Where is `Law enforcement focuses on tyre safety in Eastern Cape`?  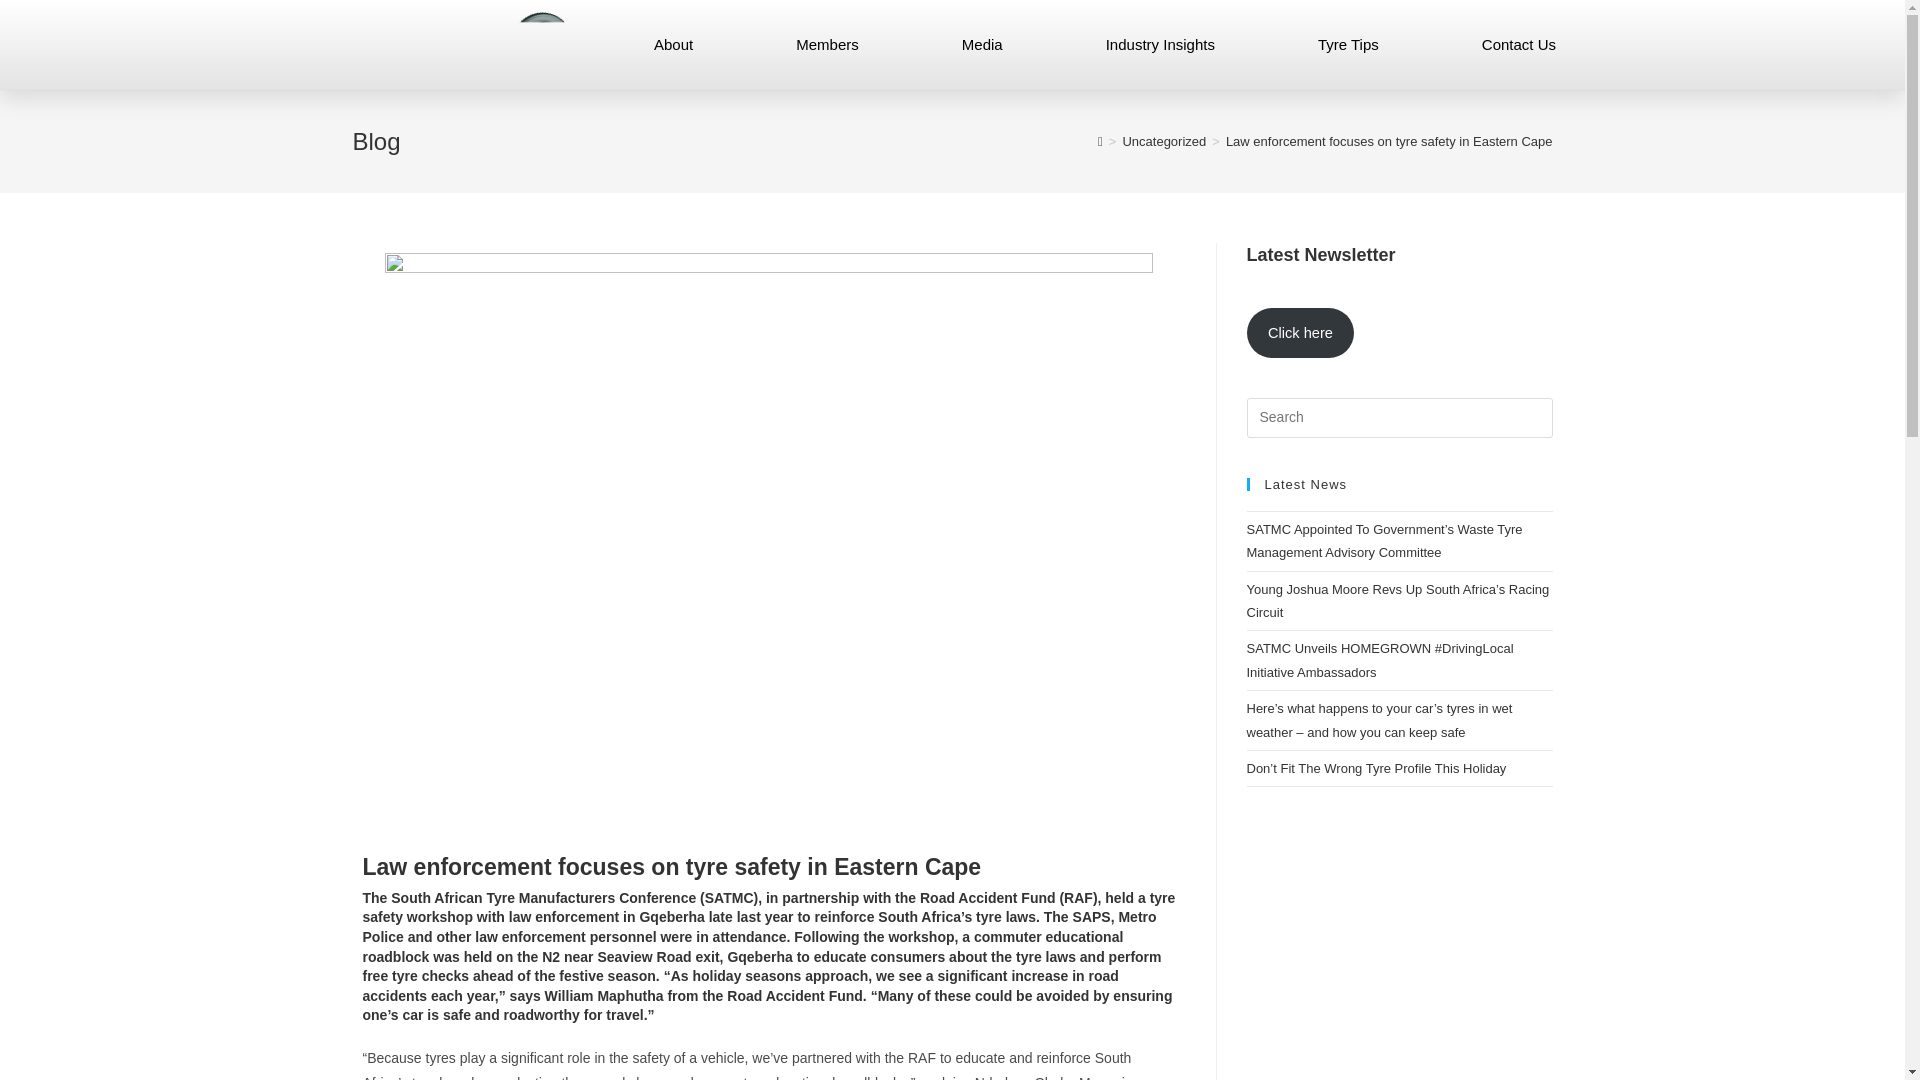 Law enforcement focuses on tyre safety in Eastern Cape is located at coordinates (1390, 141).